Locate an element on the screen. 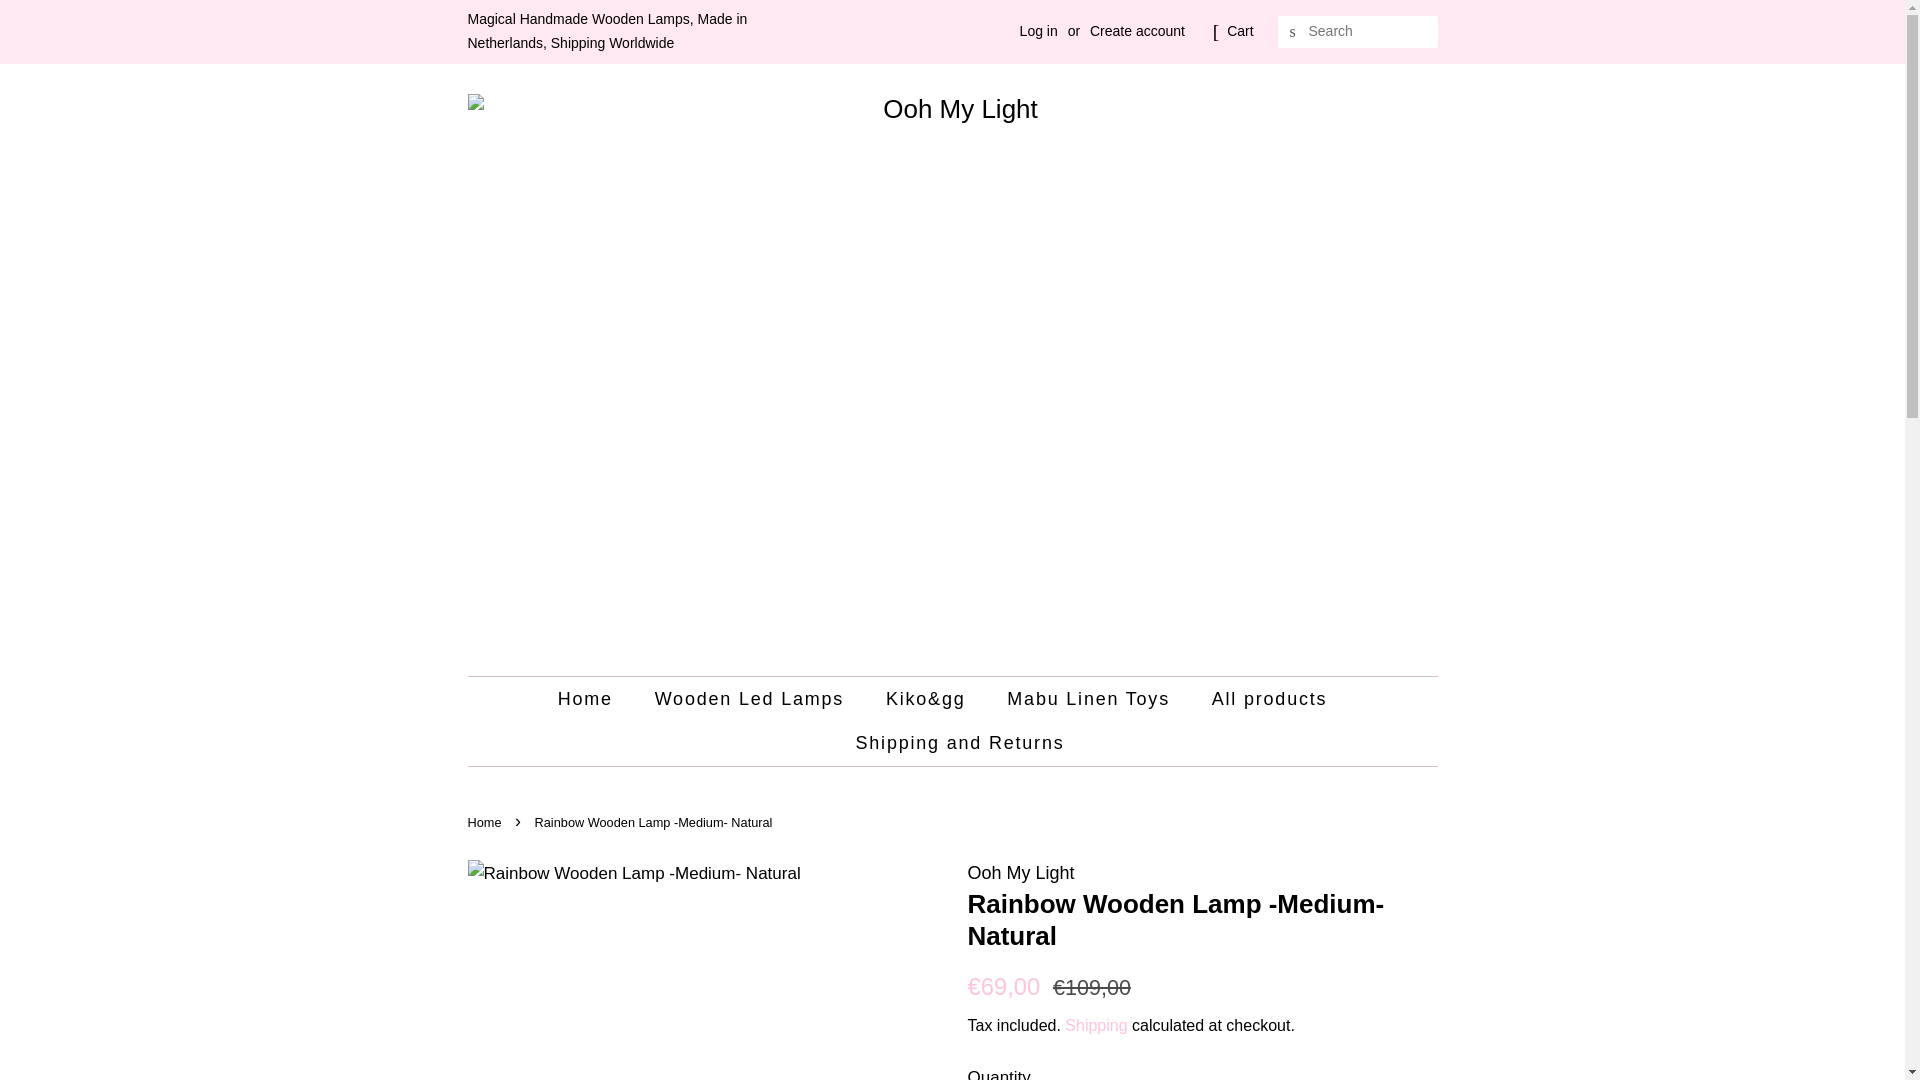 This screenshot has width=1920, height=1080. Shipping and Returns is located at coordinates (952, 743).